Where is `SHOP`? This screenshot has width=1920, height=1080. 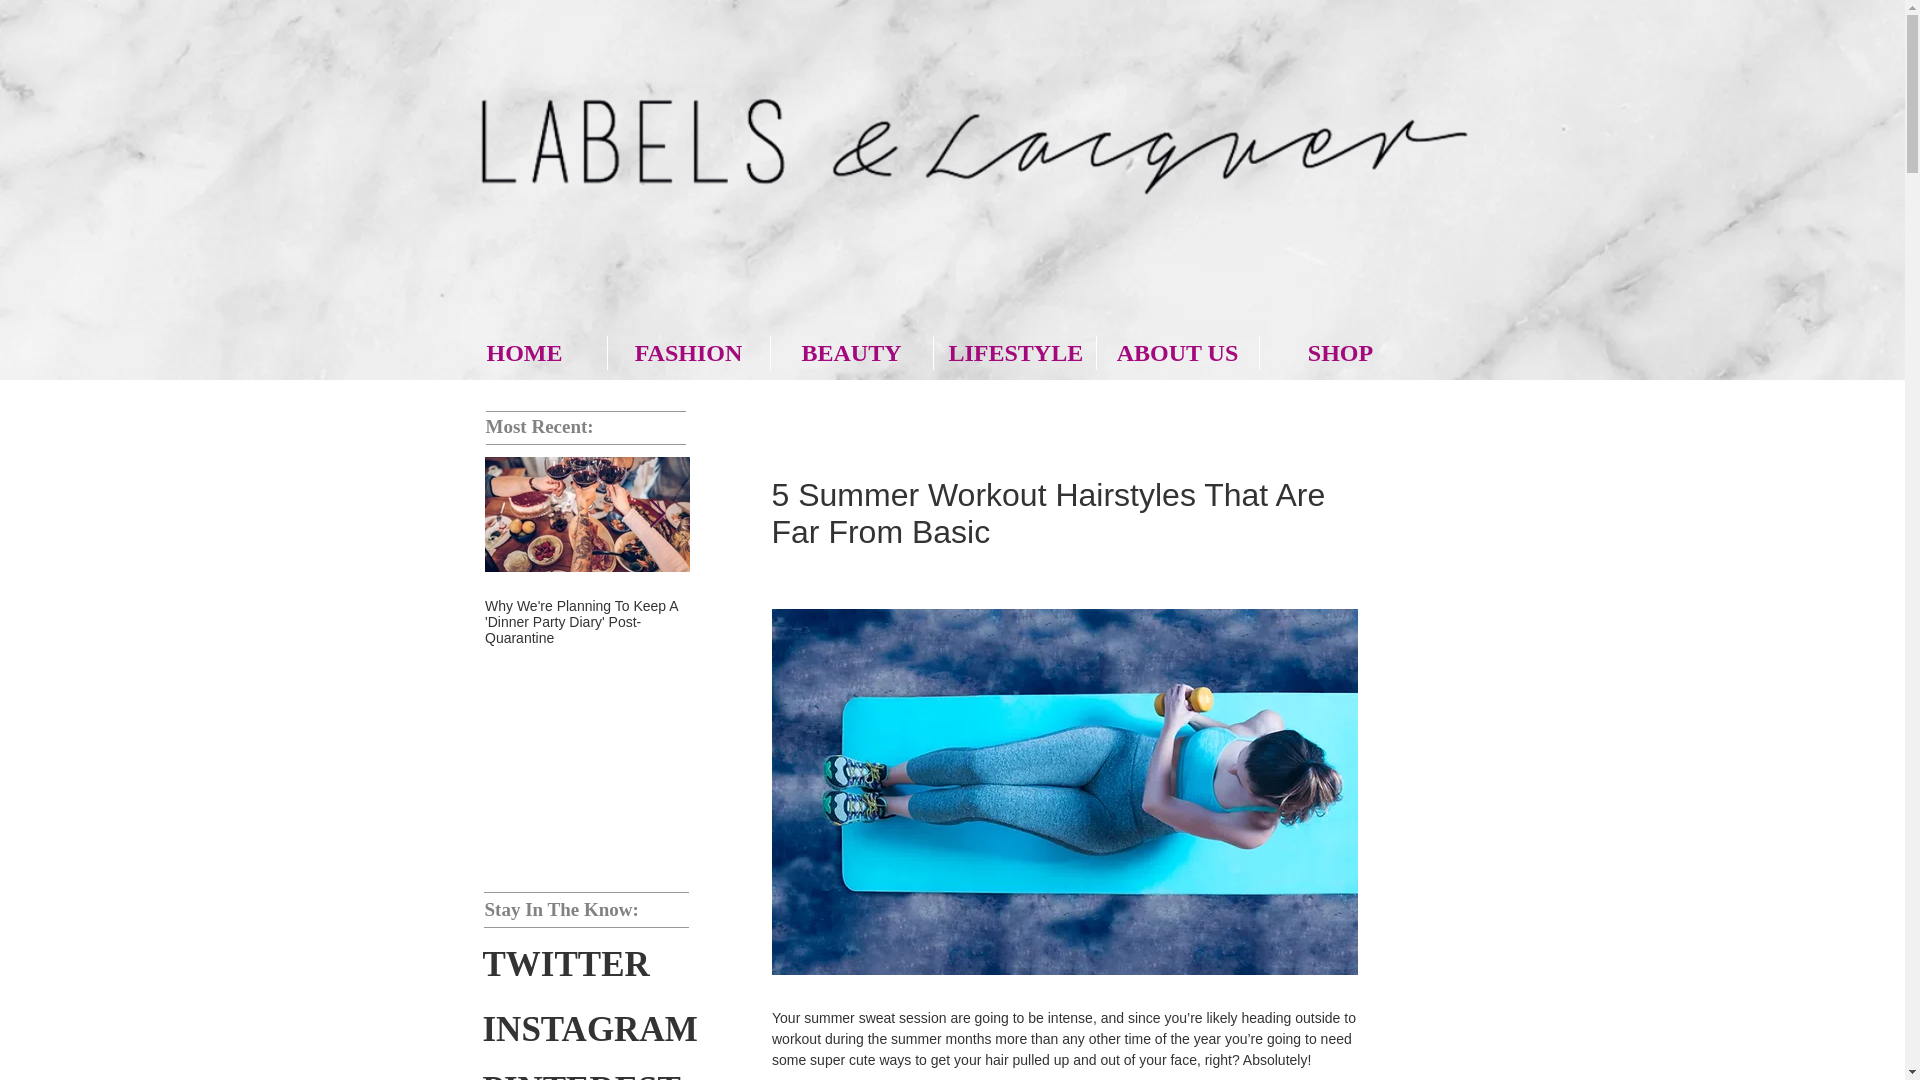 SHOP is located at coordinates (1340, 352).